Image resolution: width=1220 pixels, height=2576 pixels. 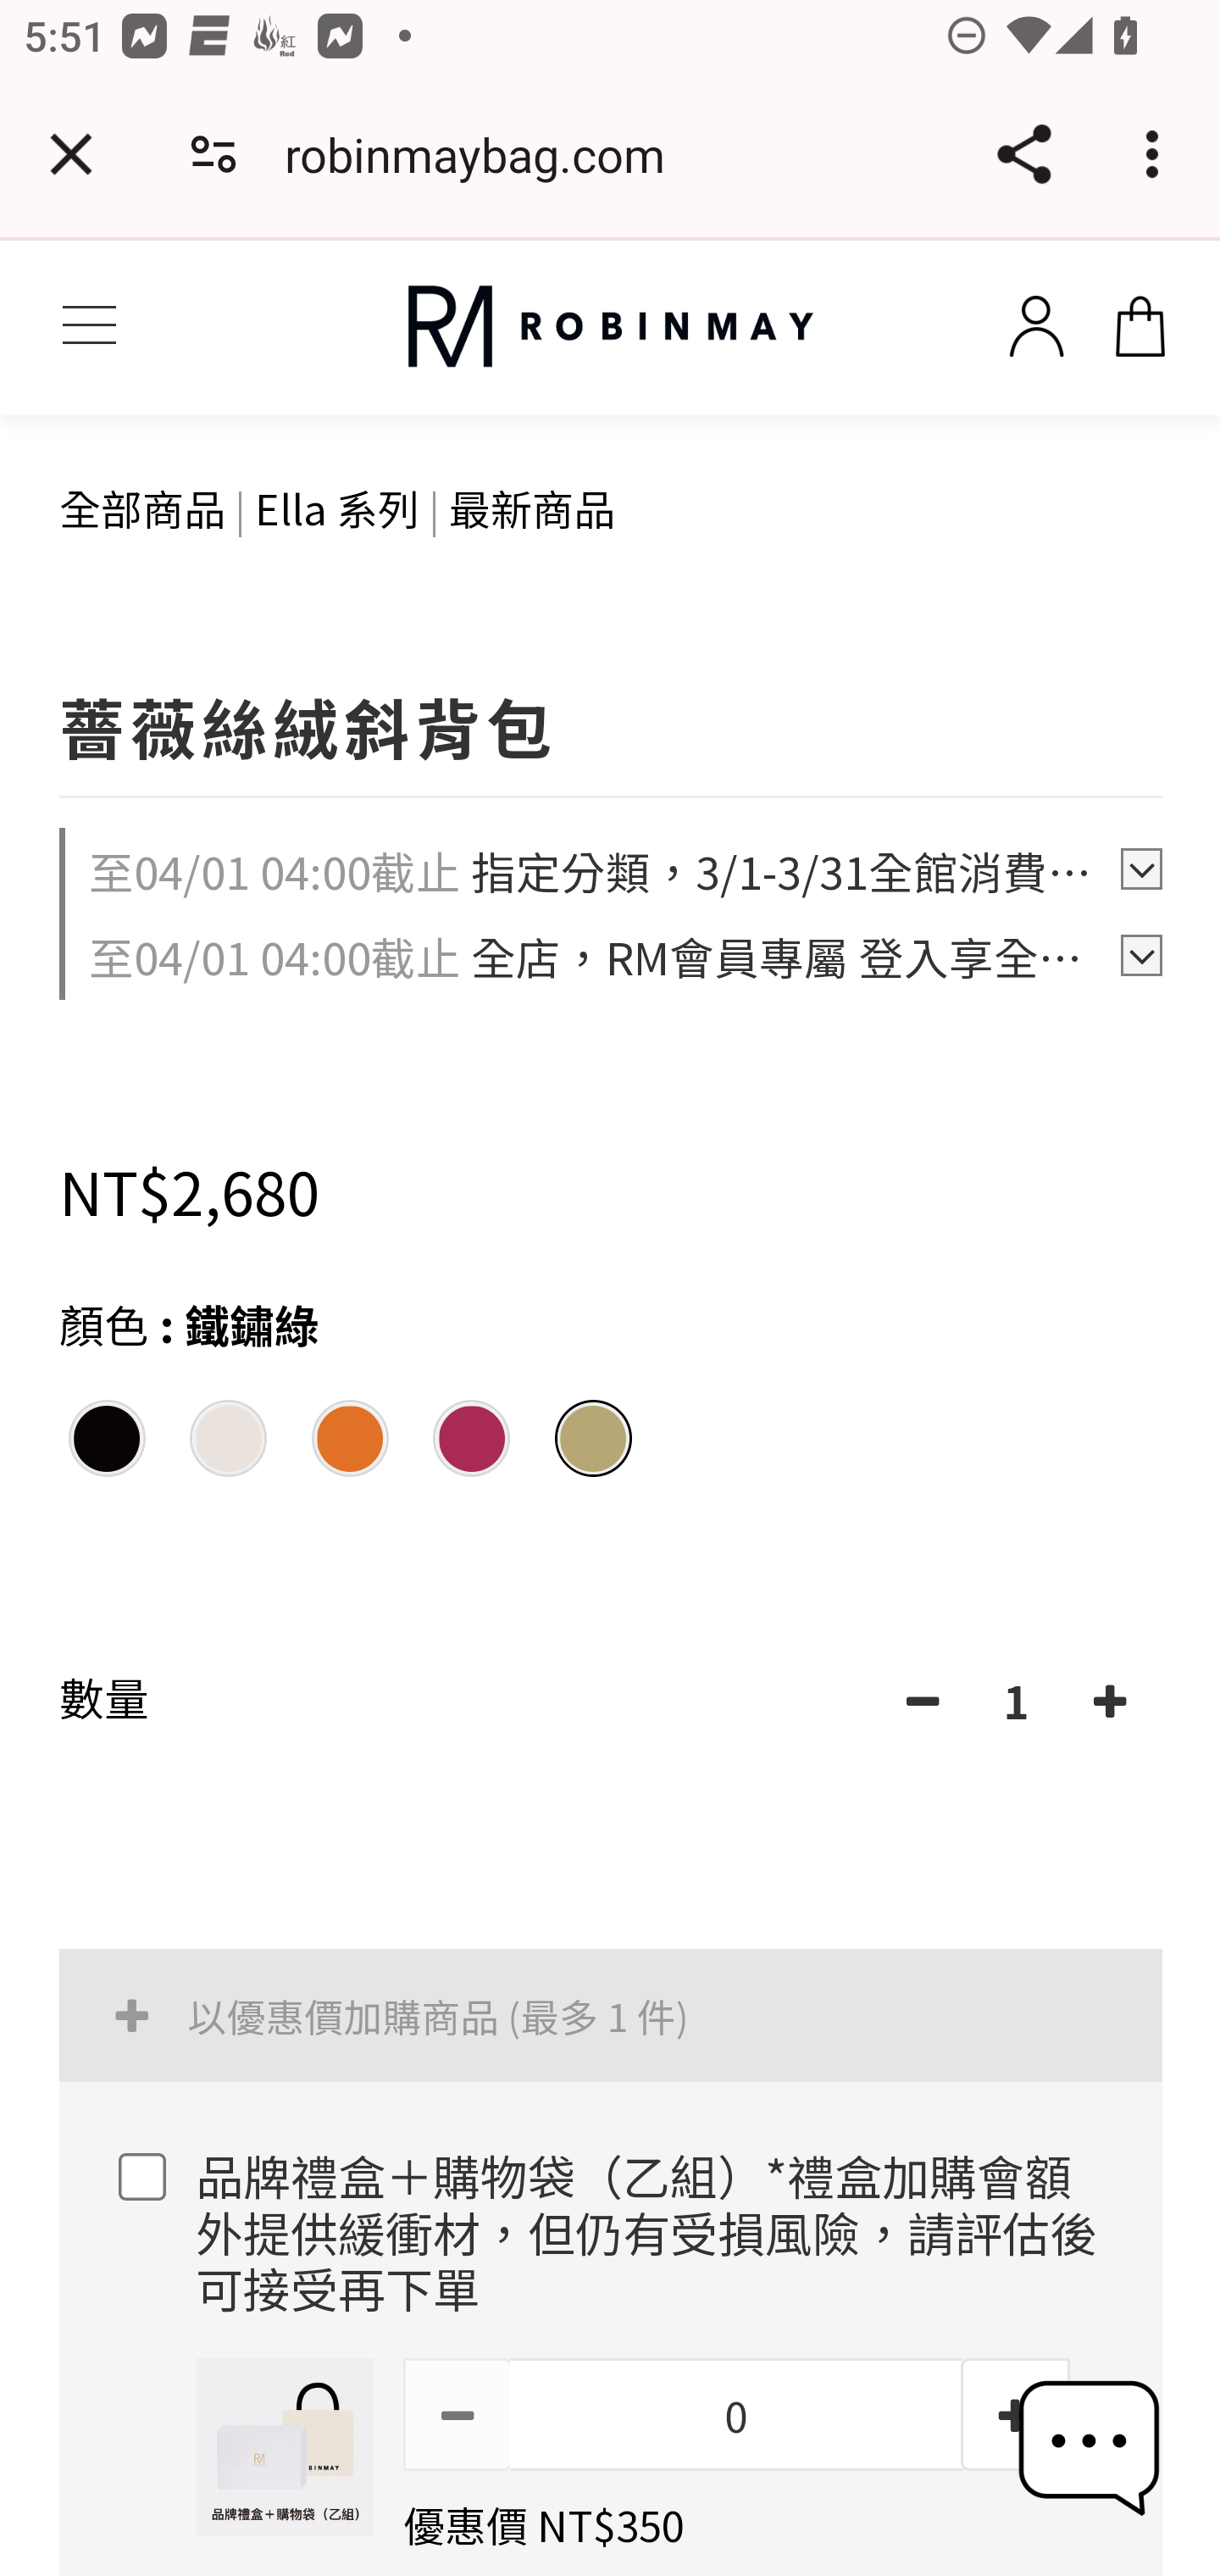 What do you see at coordinates (457, 2413) in the screenshot?
I see `` at bounding box center [457, 2413].